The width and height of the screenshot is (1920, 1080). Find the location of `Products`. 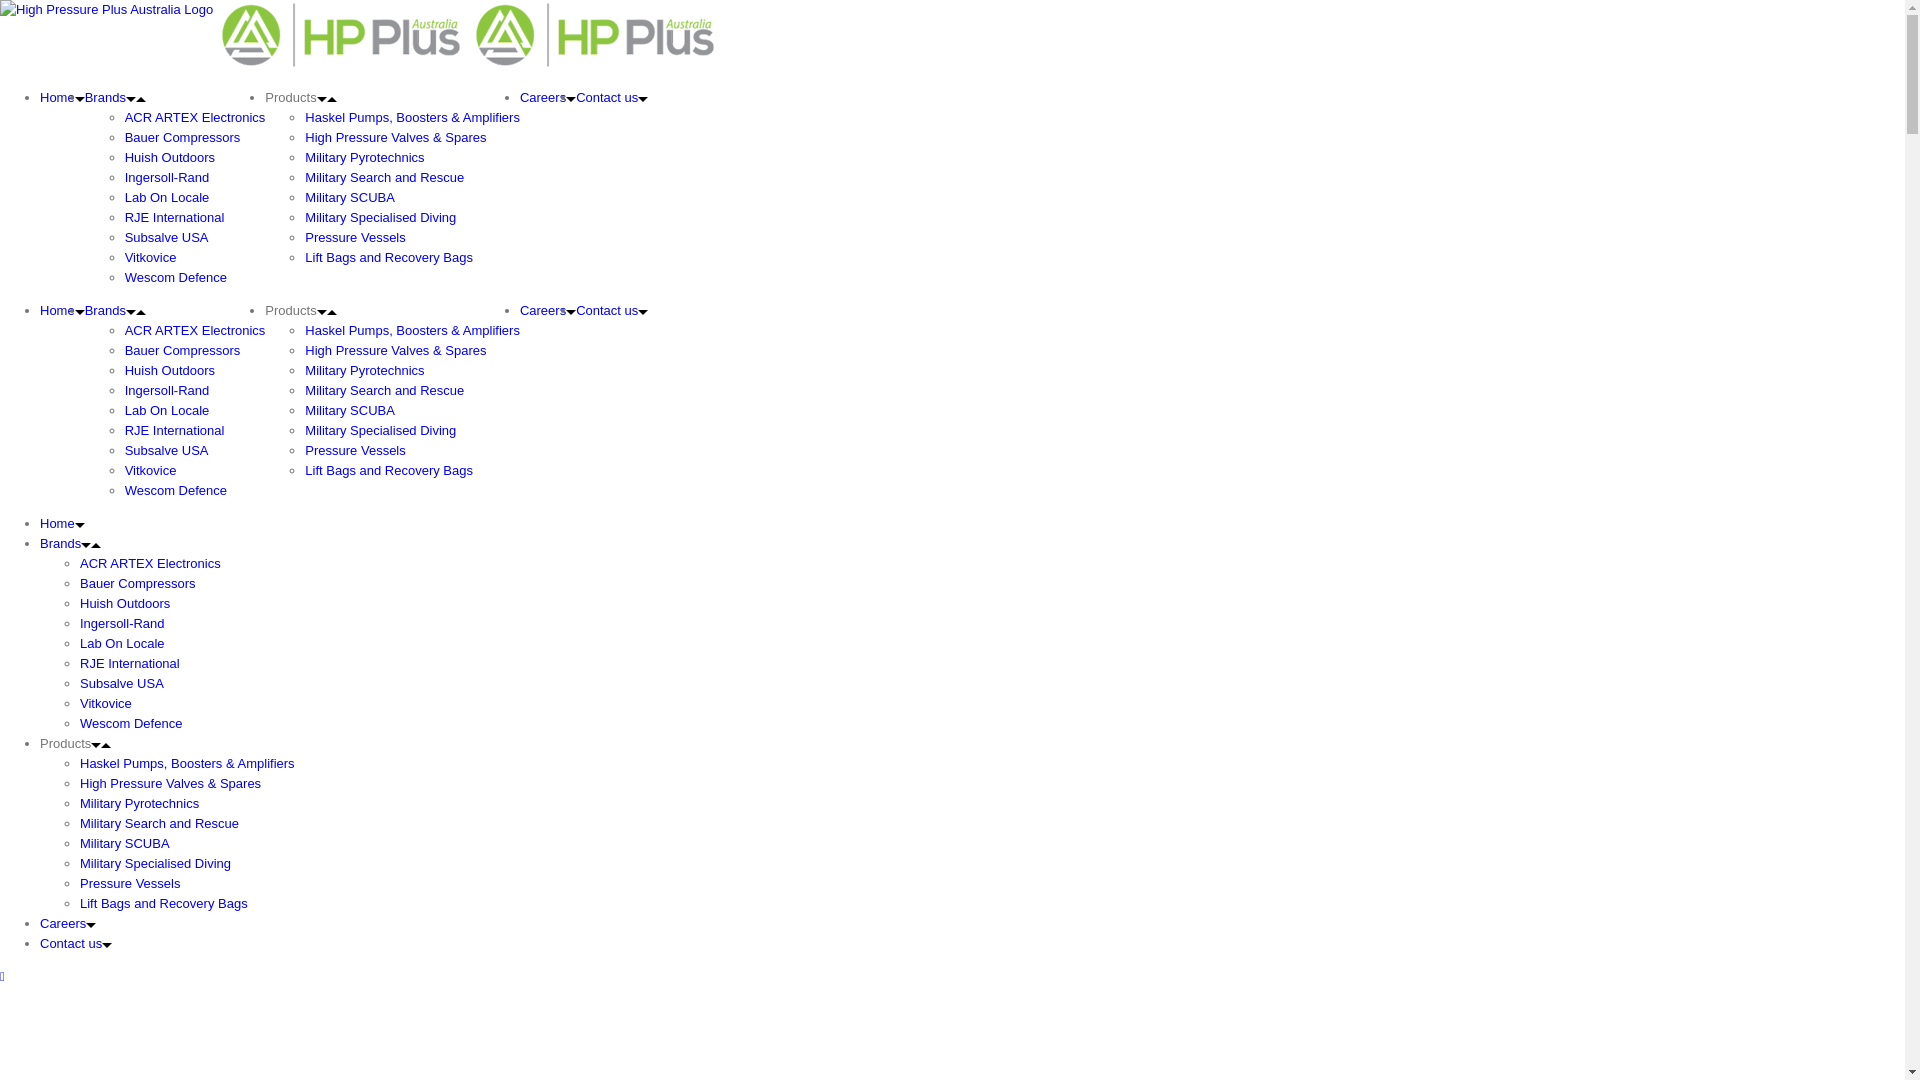

Products is located at coordinates (300, 98).